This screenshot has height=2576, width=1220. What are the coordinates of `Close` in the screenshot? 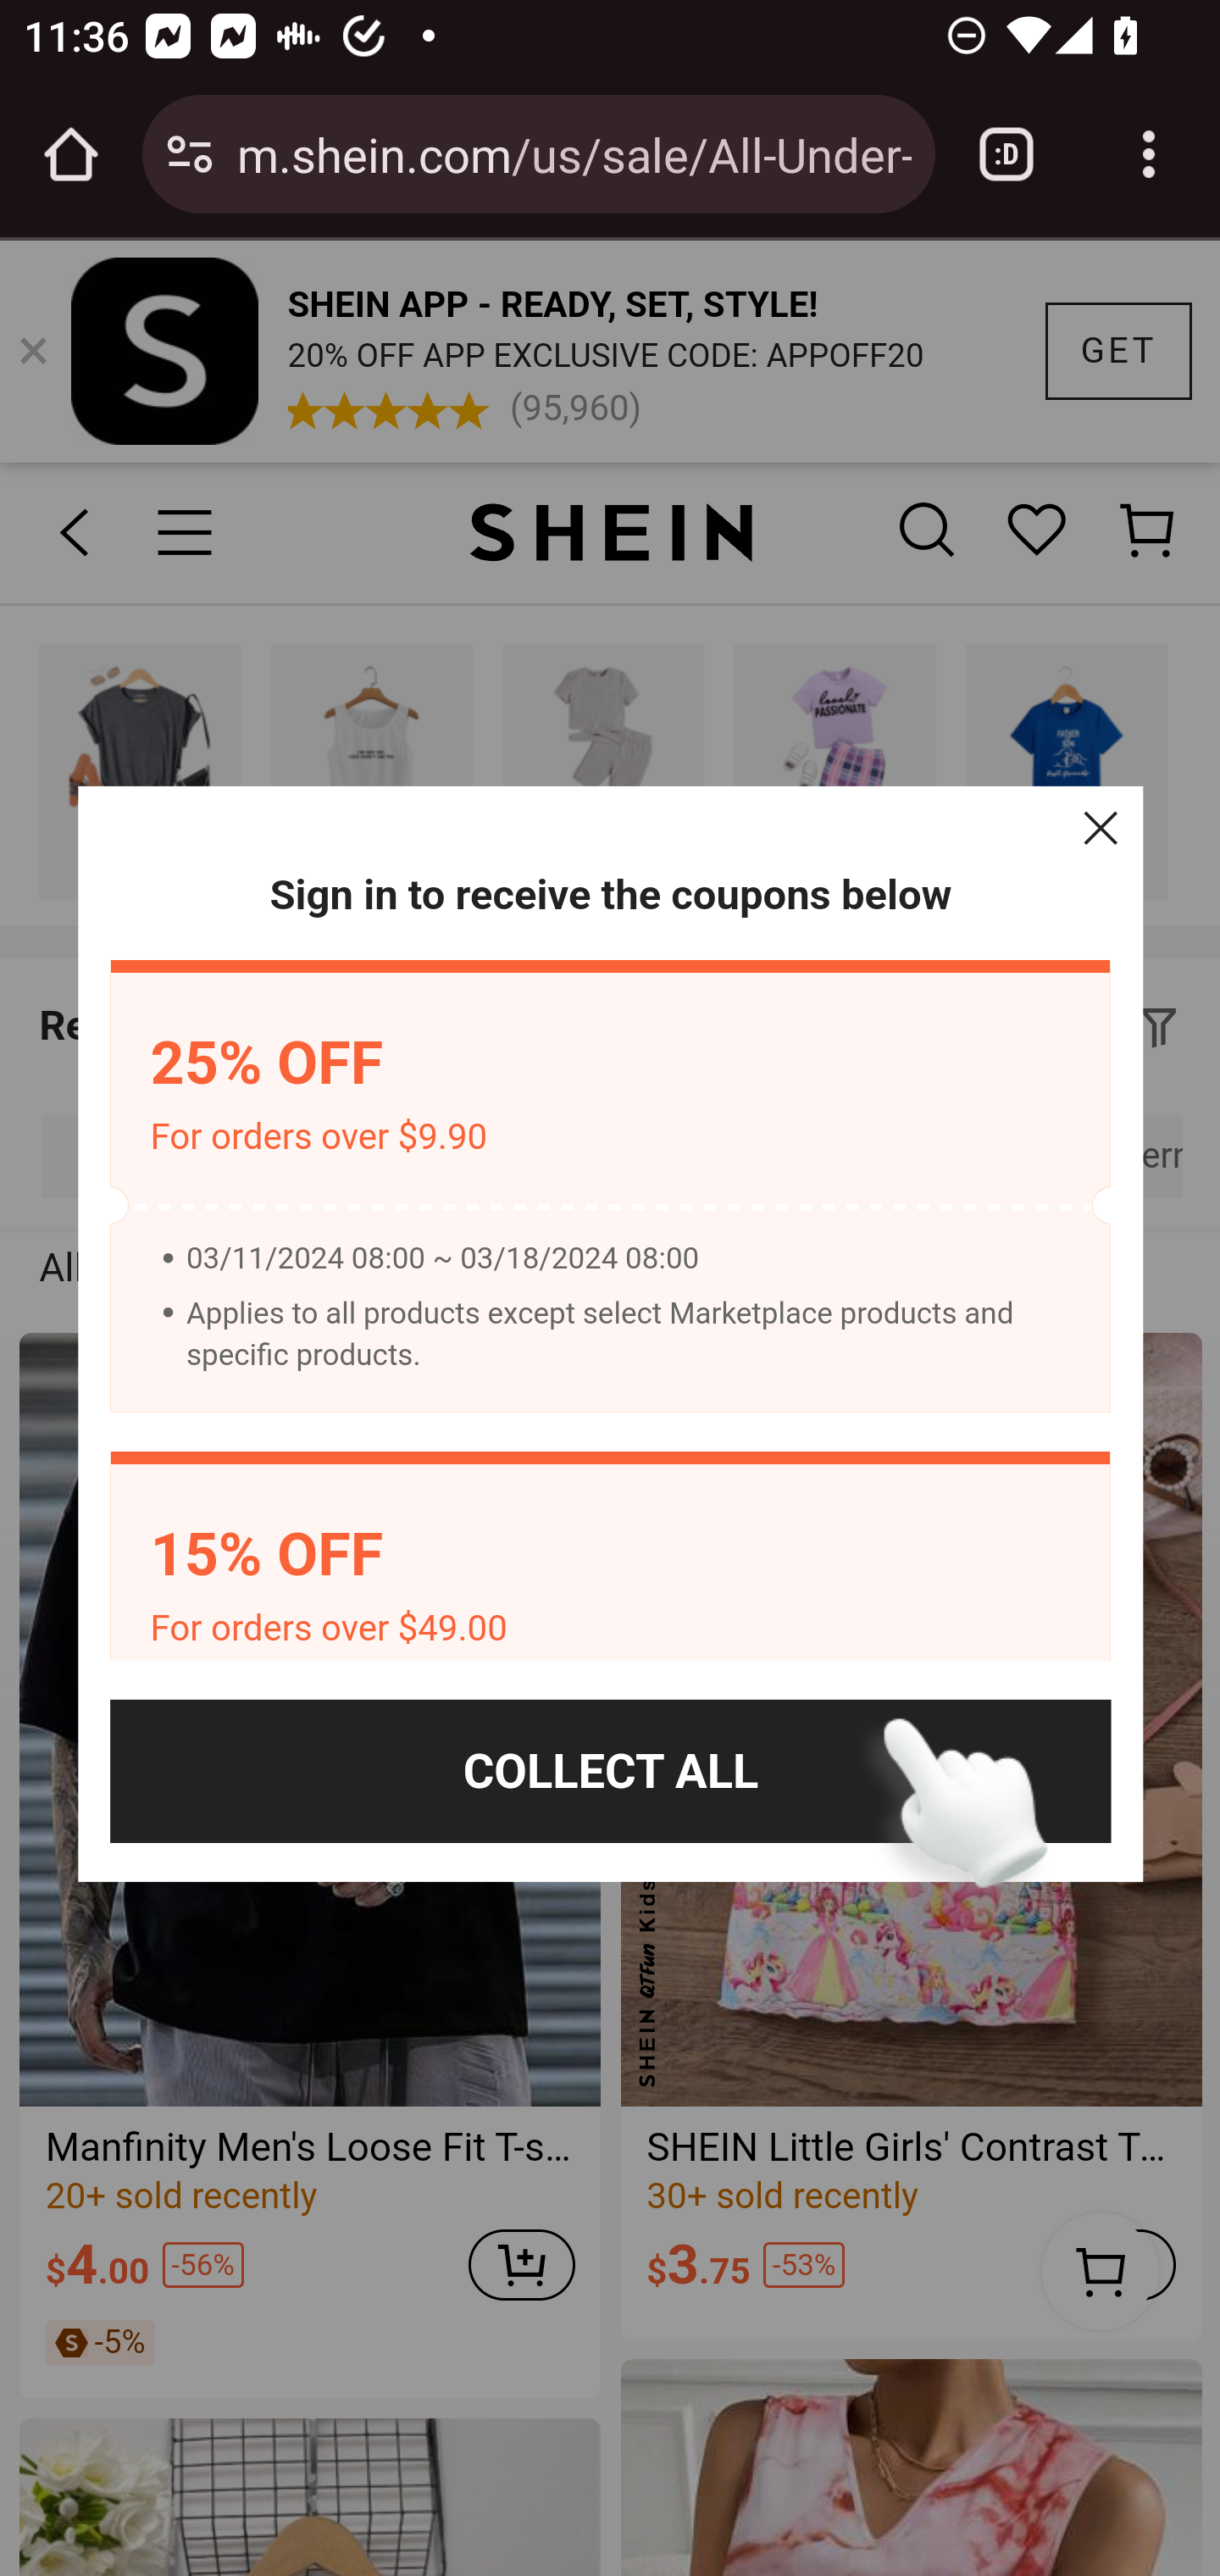 It's located at (1100, 828).